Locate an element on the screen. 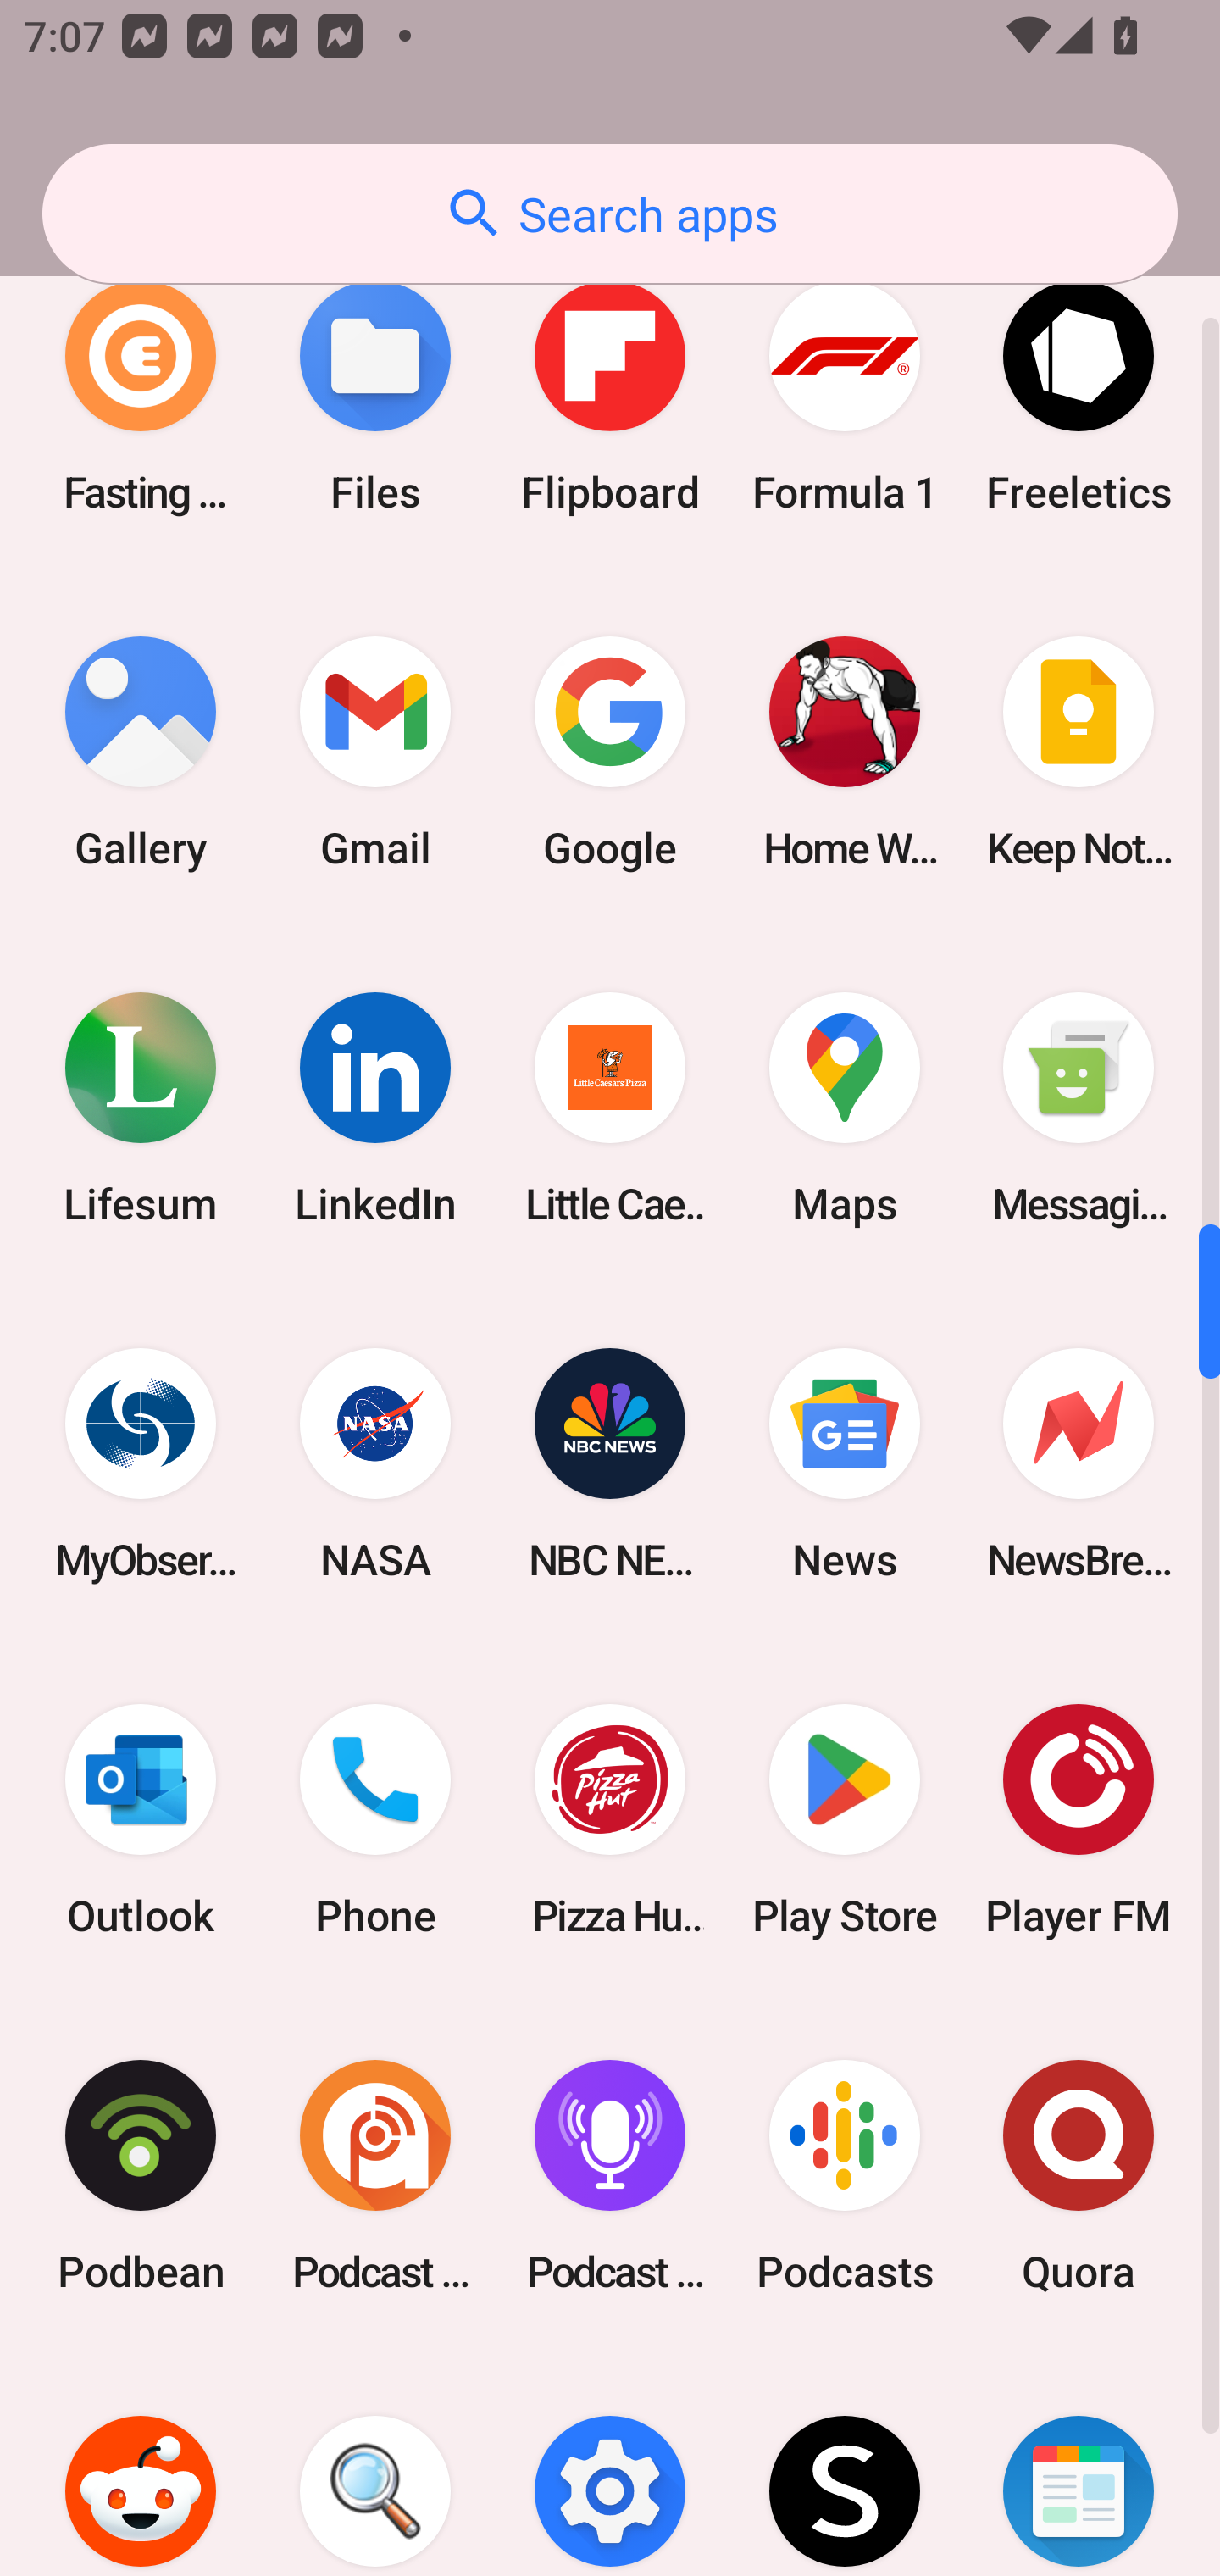 The width and height of the screenshot is (1220, 2576). Pizza Hut HK & Macau is located at coordinates (610, 1821).